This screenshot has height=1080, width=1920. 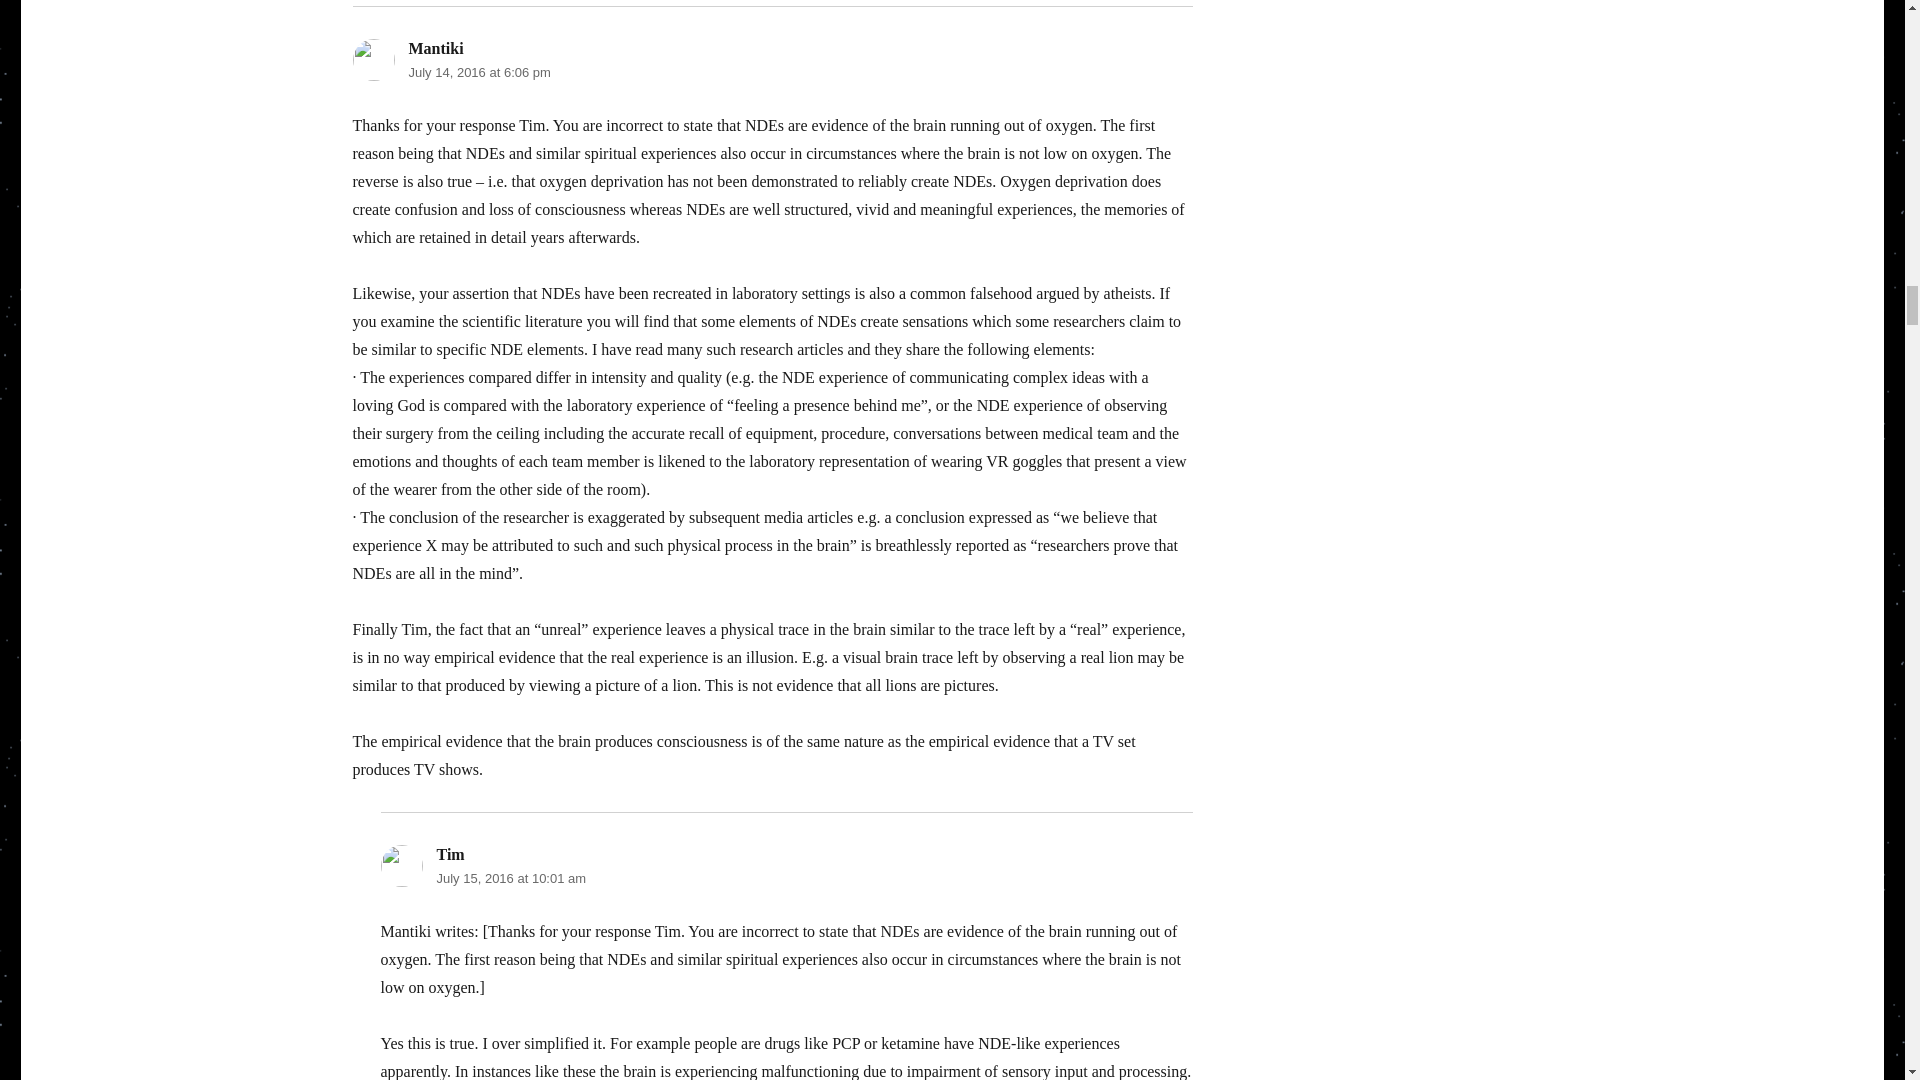 I want to click on July 14, 2016 at 6:06 pm, so click(x=478, y=72).